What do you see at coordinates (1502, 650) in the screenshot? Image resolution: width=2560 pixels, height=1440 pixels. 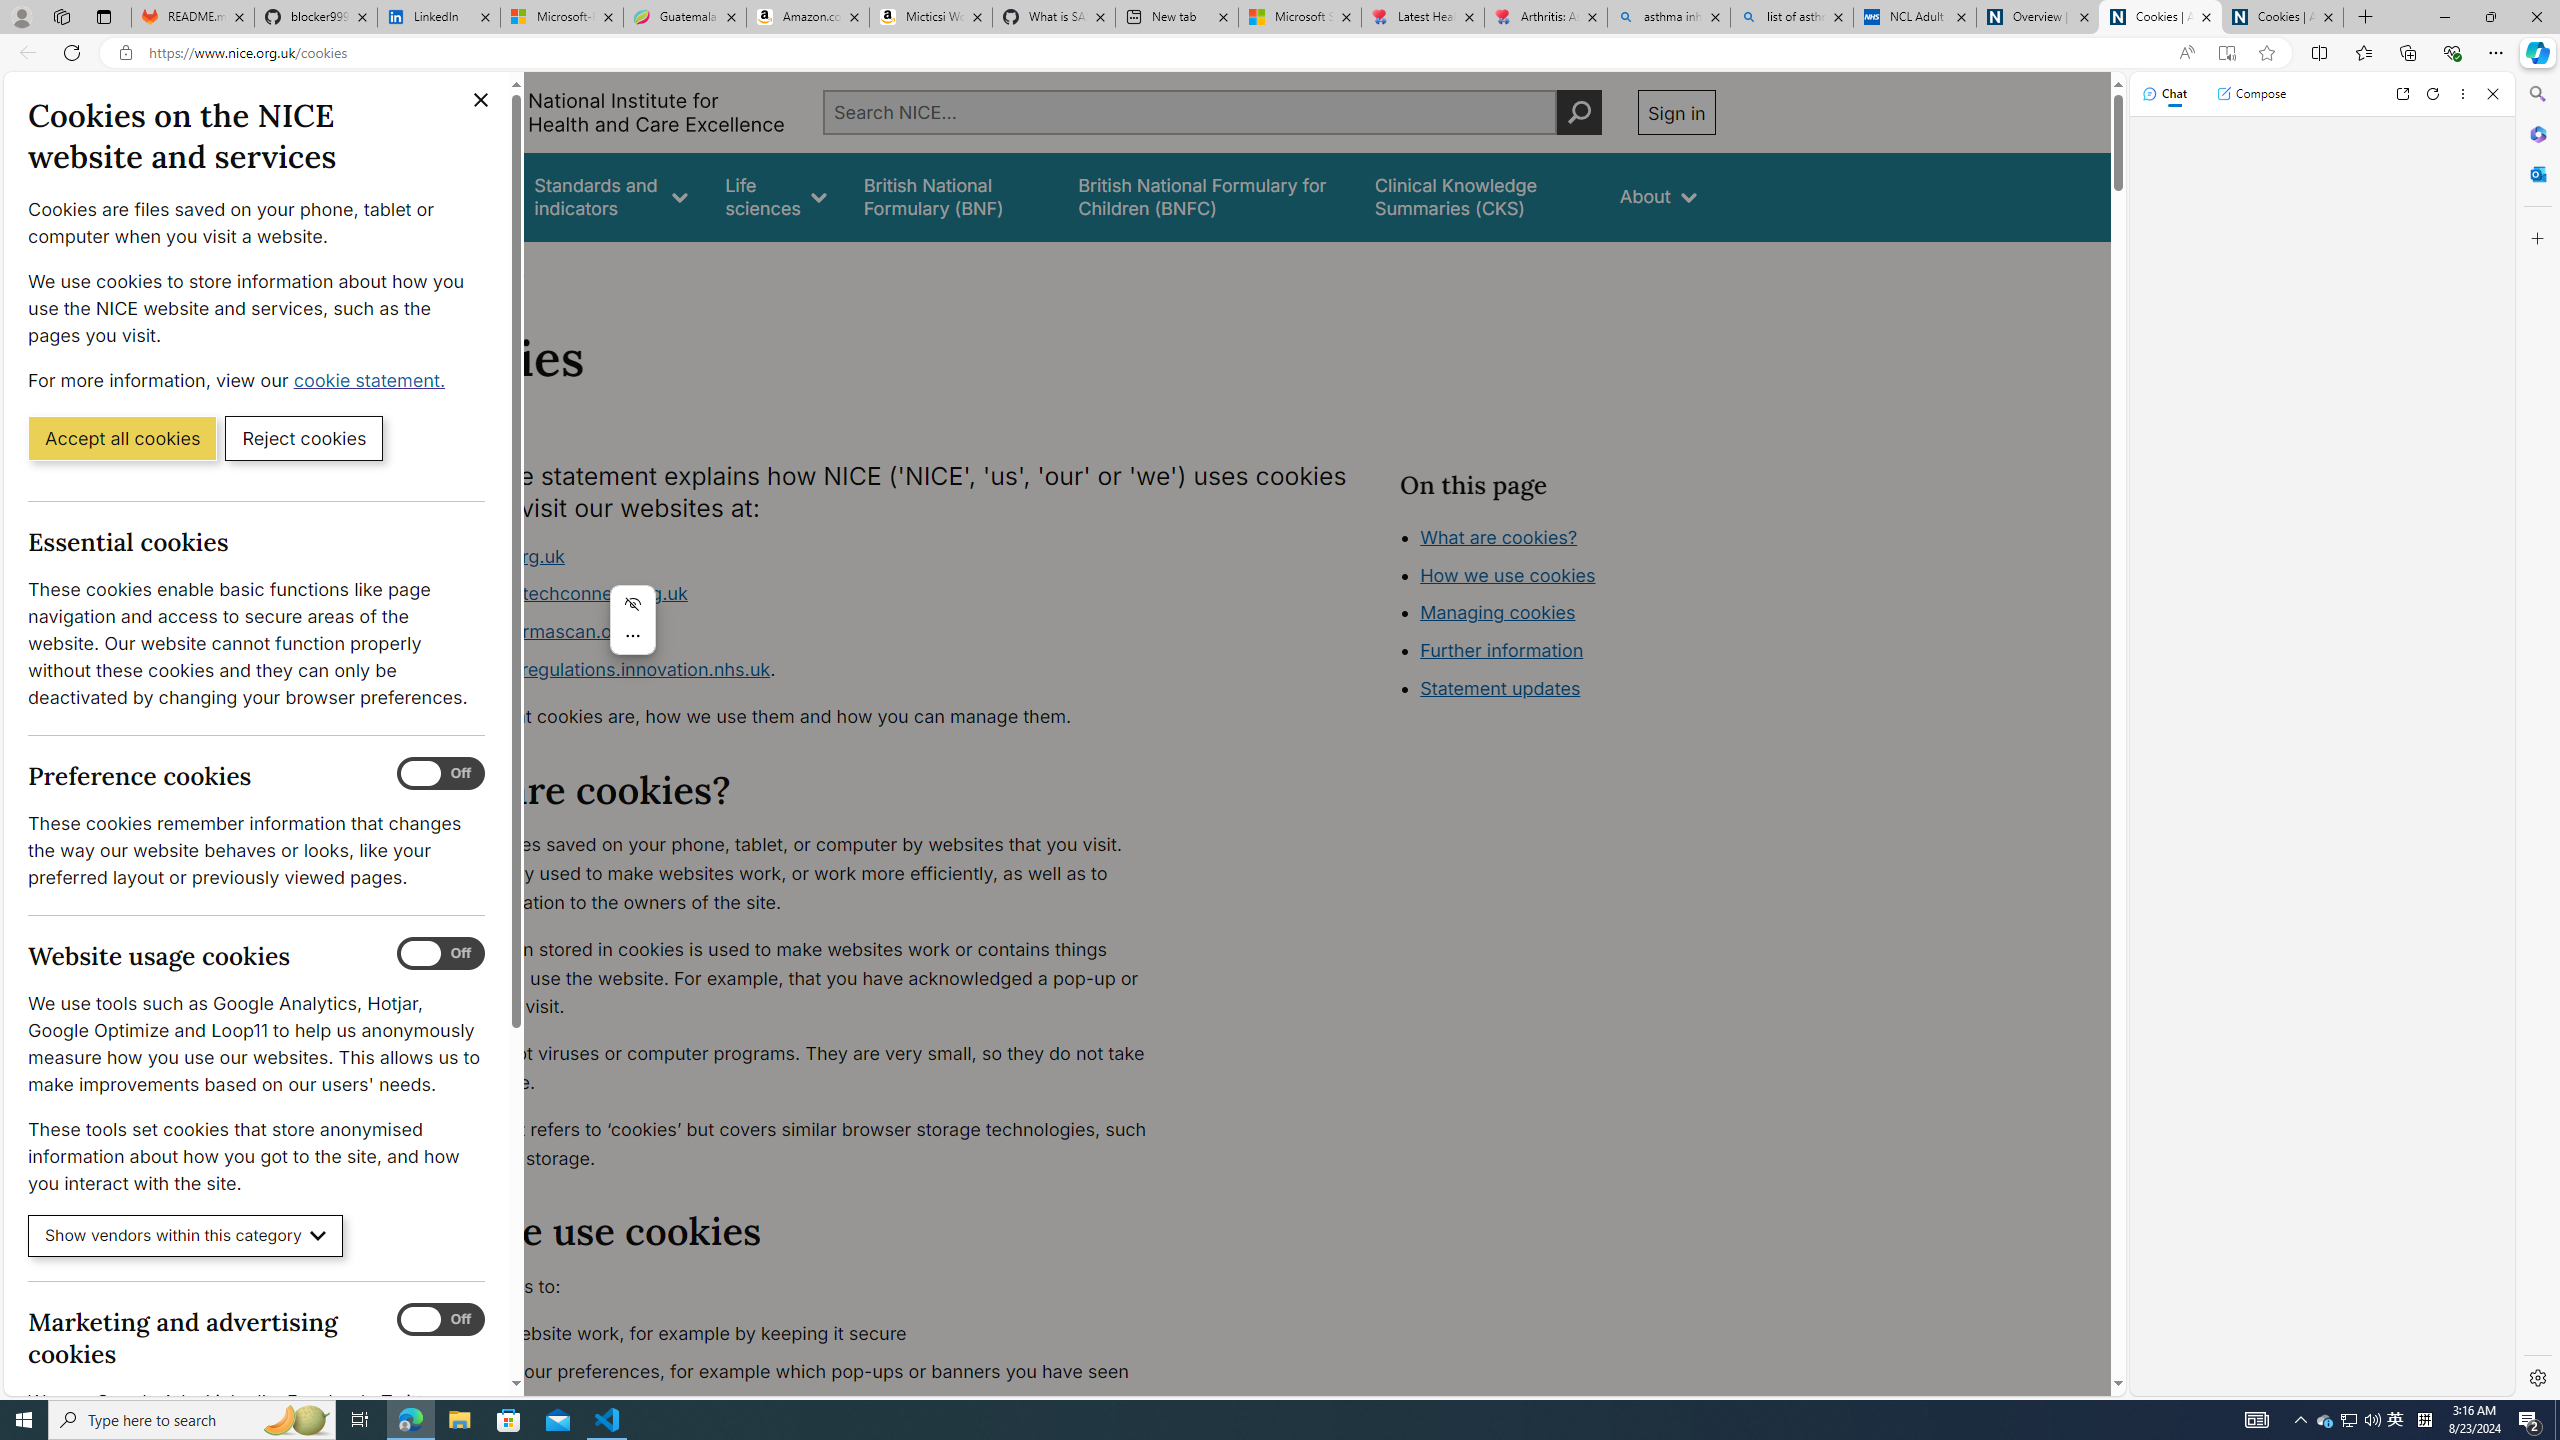 I see `Further information` at bounding box center [1502, 650].